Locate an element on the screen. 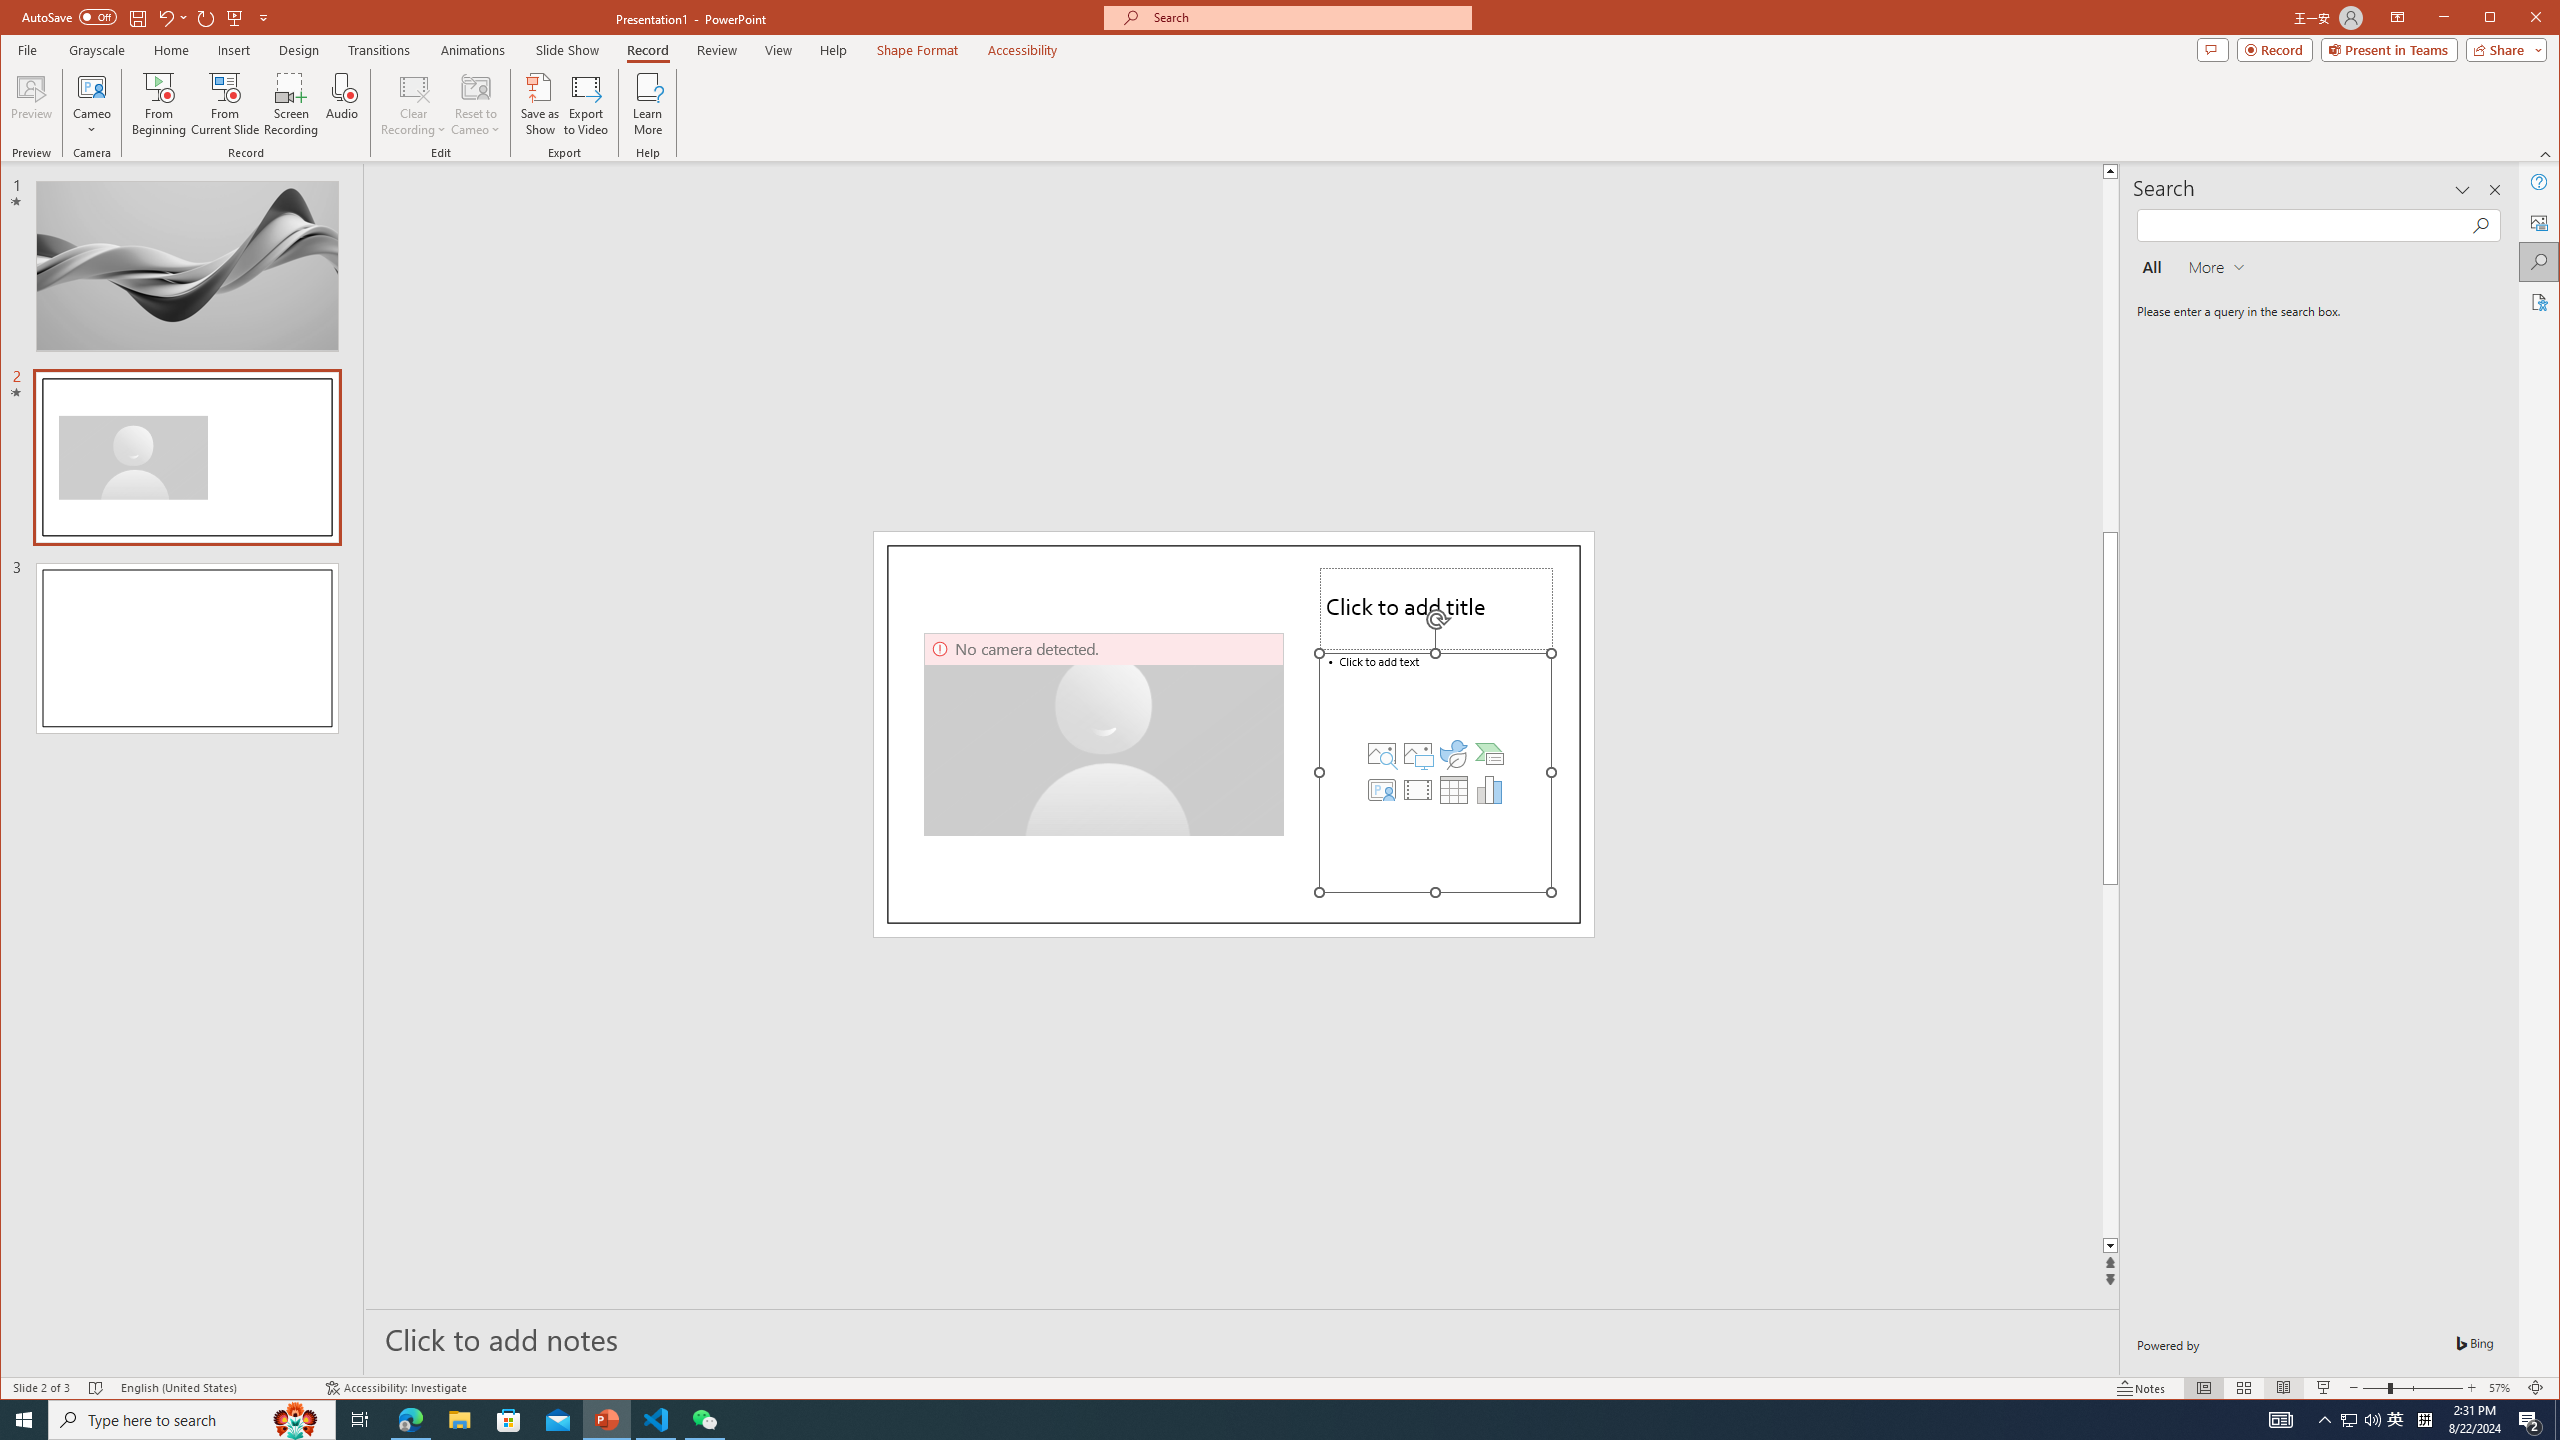  File Explorer is located at coordinates (459, 1420).